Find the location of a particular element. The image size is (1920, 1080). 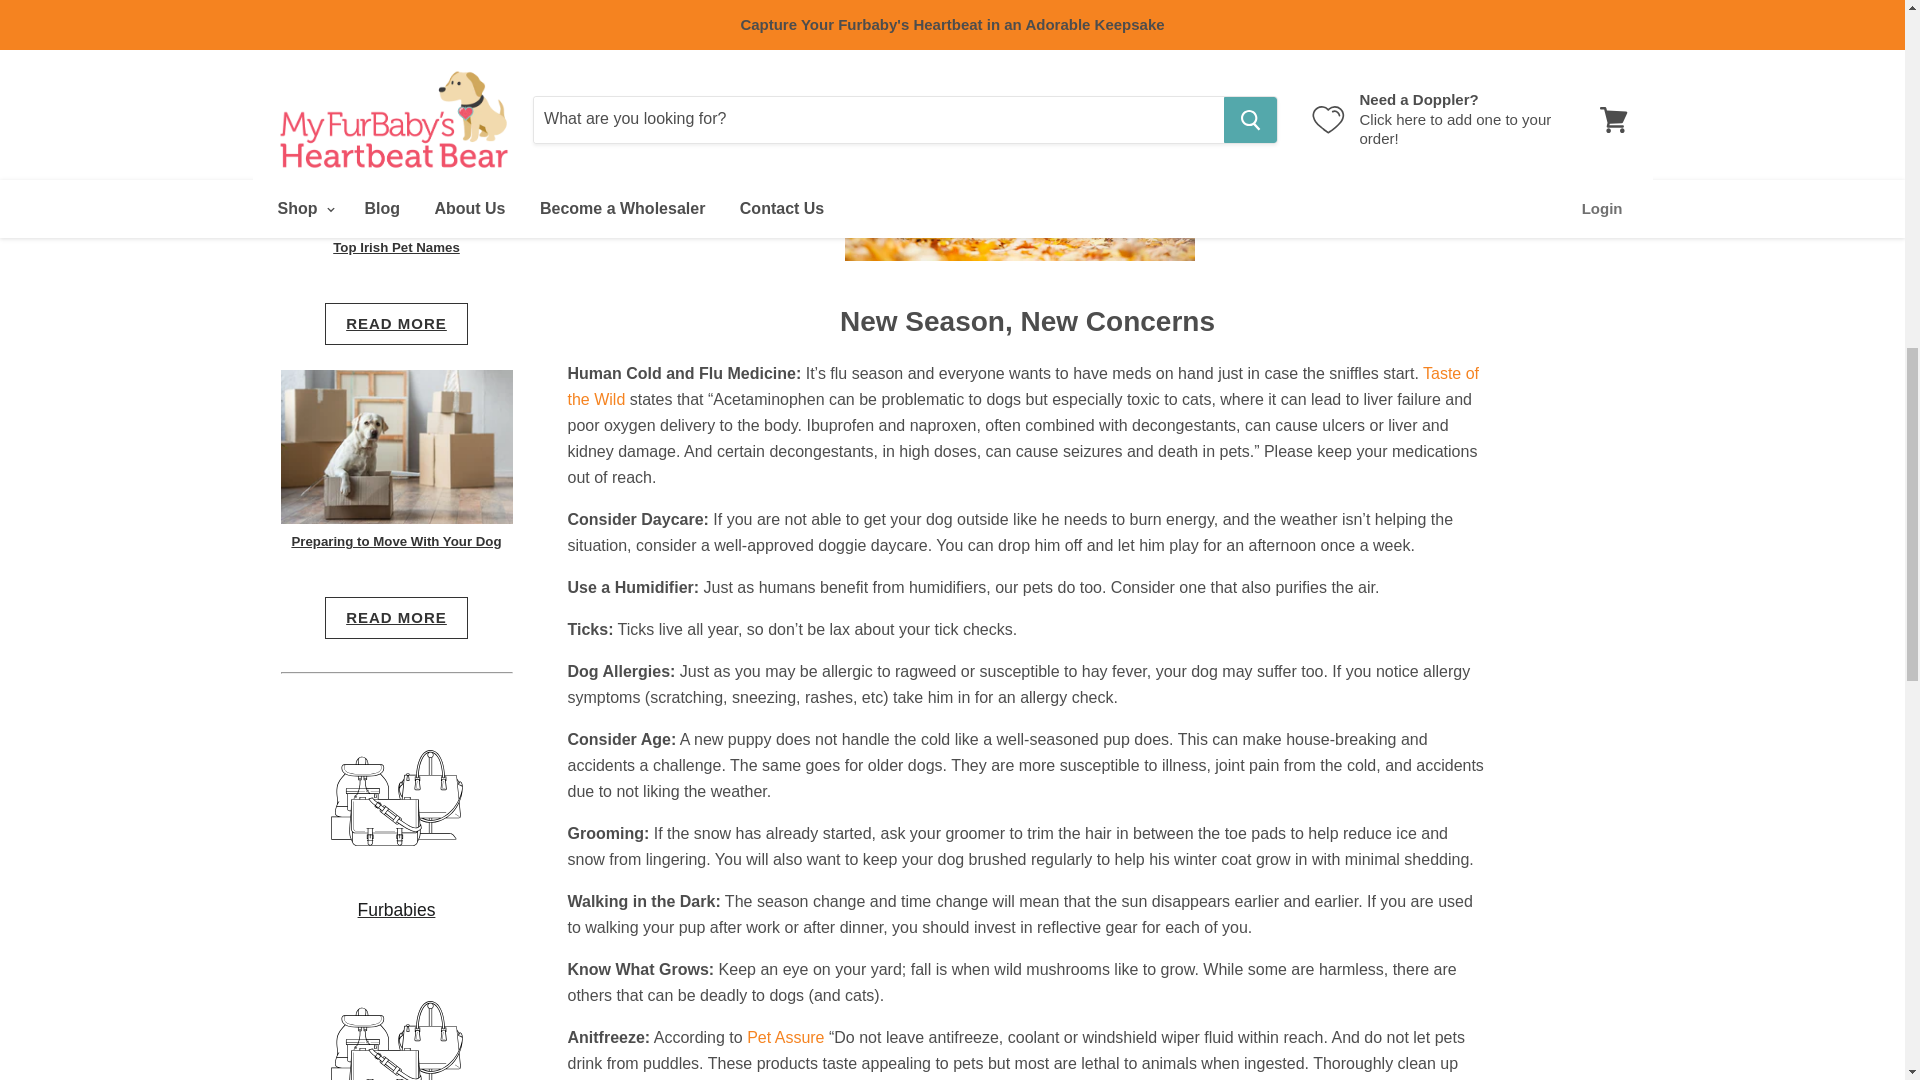

Top Irish Pet Names is located at coordinates (396, 246).